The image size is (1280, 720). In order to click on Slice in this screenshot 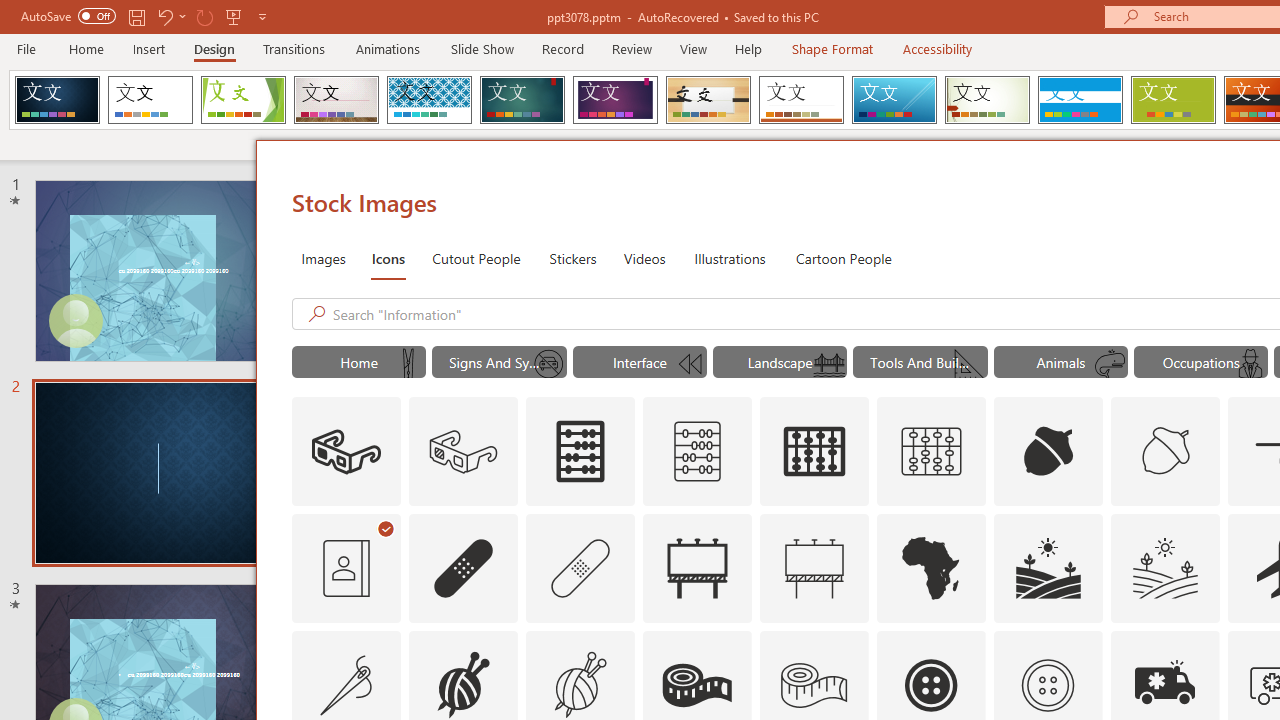, I will do `click(894, 100)`.